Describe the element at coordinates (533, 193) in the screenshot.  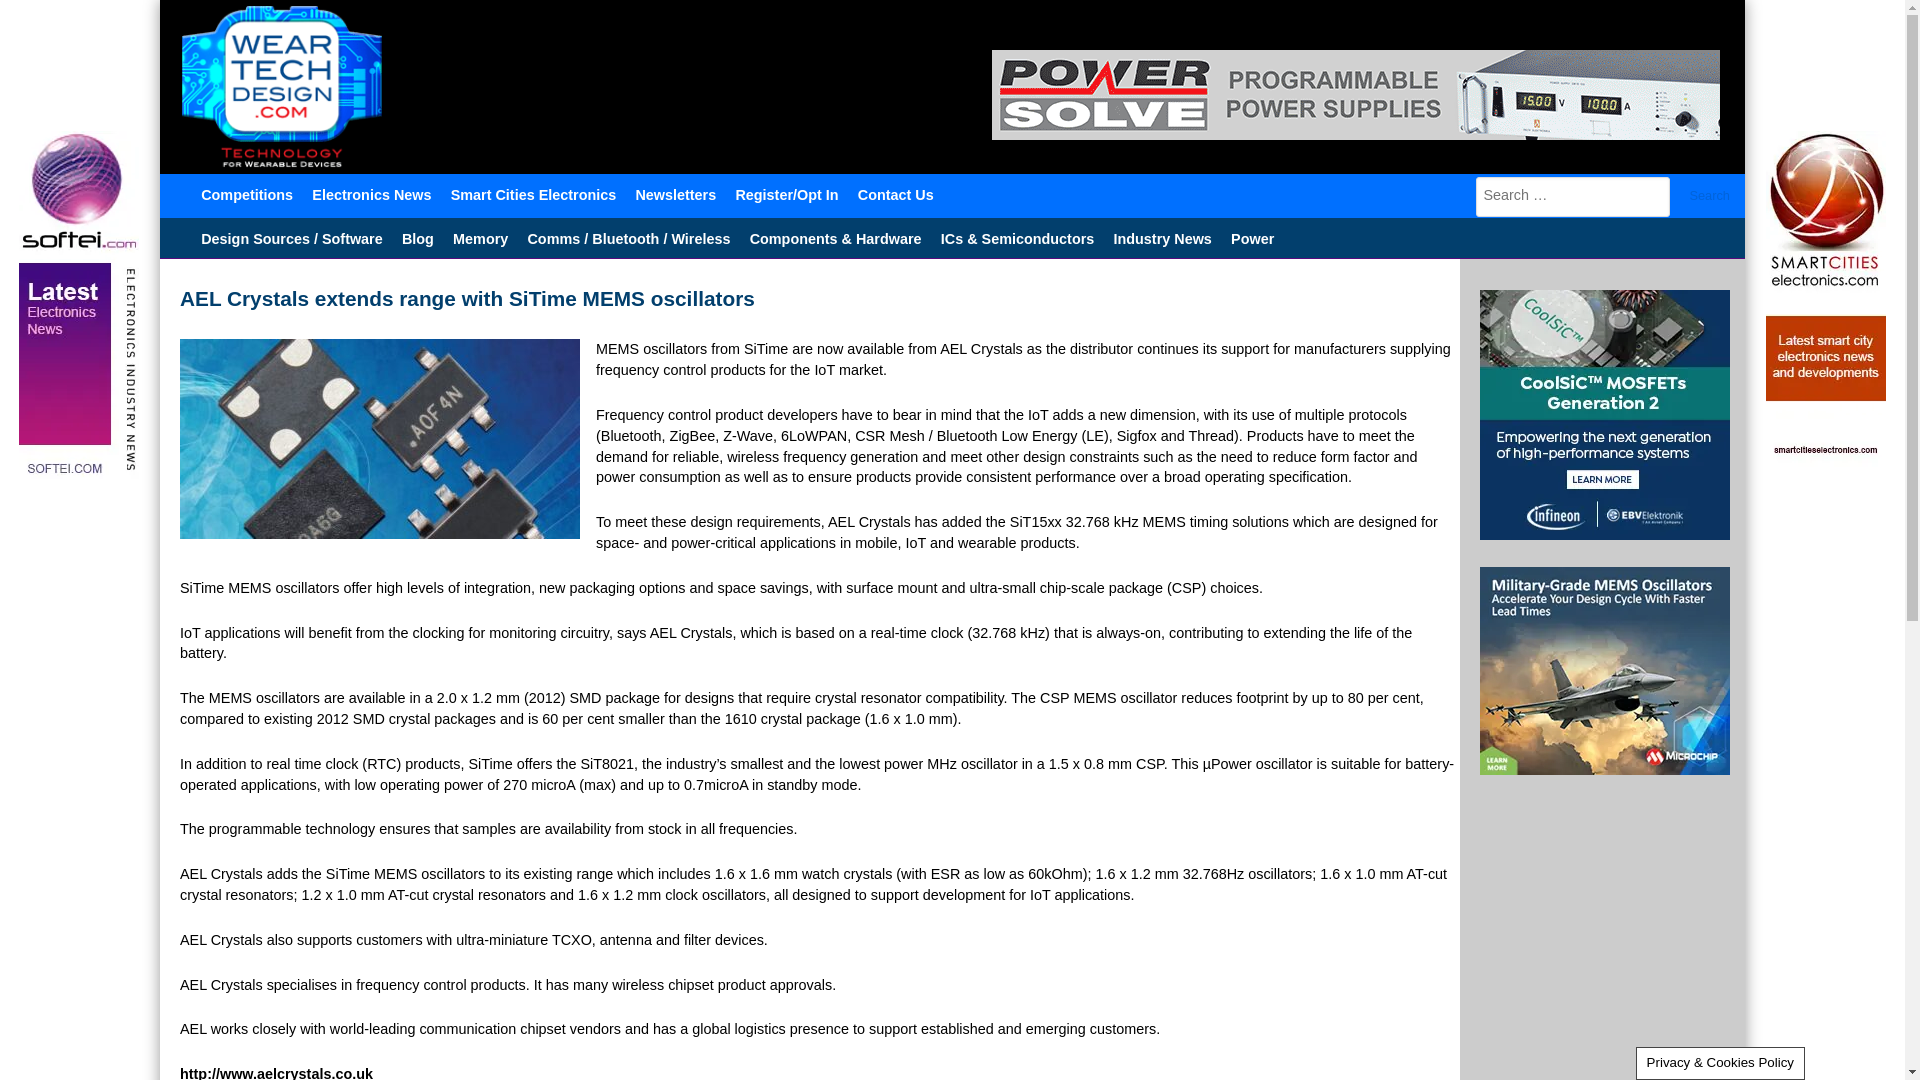
I see `Smart Cities Electronics` at that location.